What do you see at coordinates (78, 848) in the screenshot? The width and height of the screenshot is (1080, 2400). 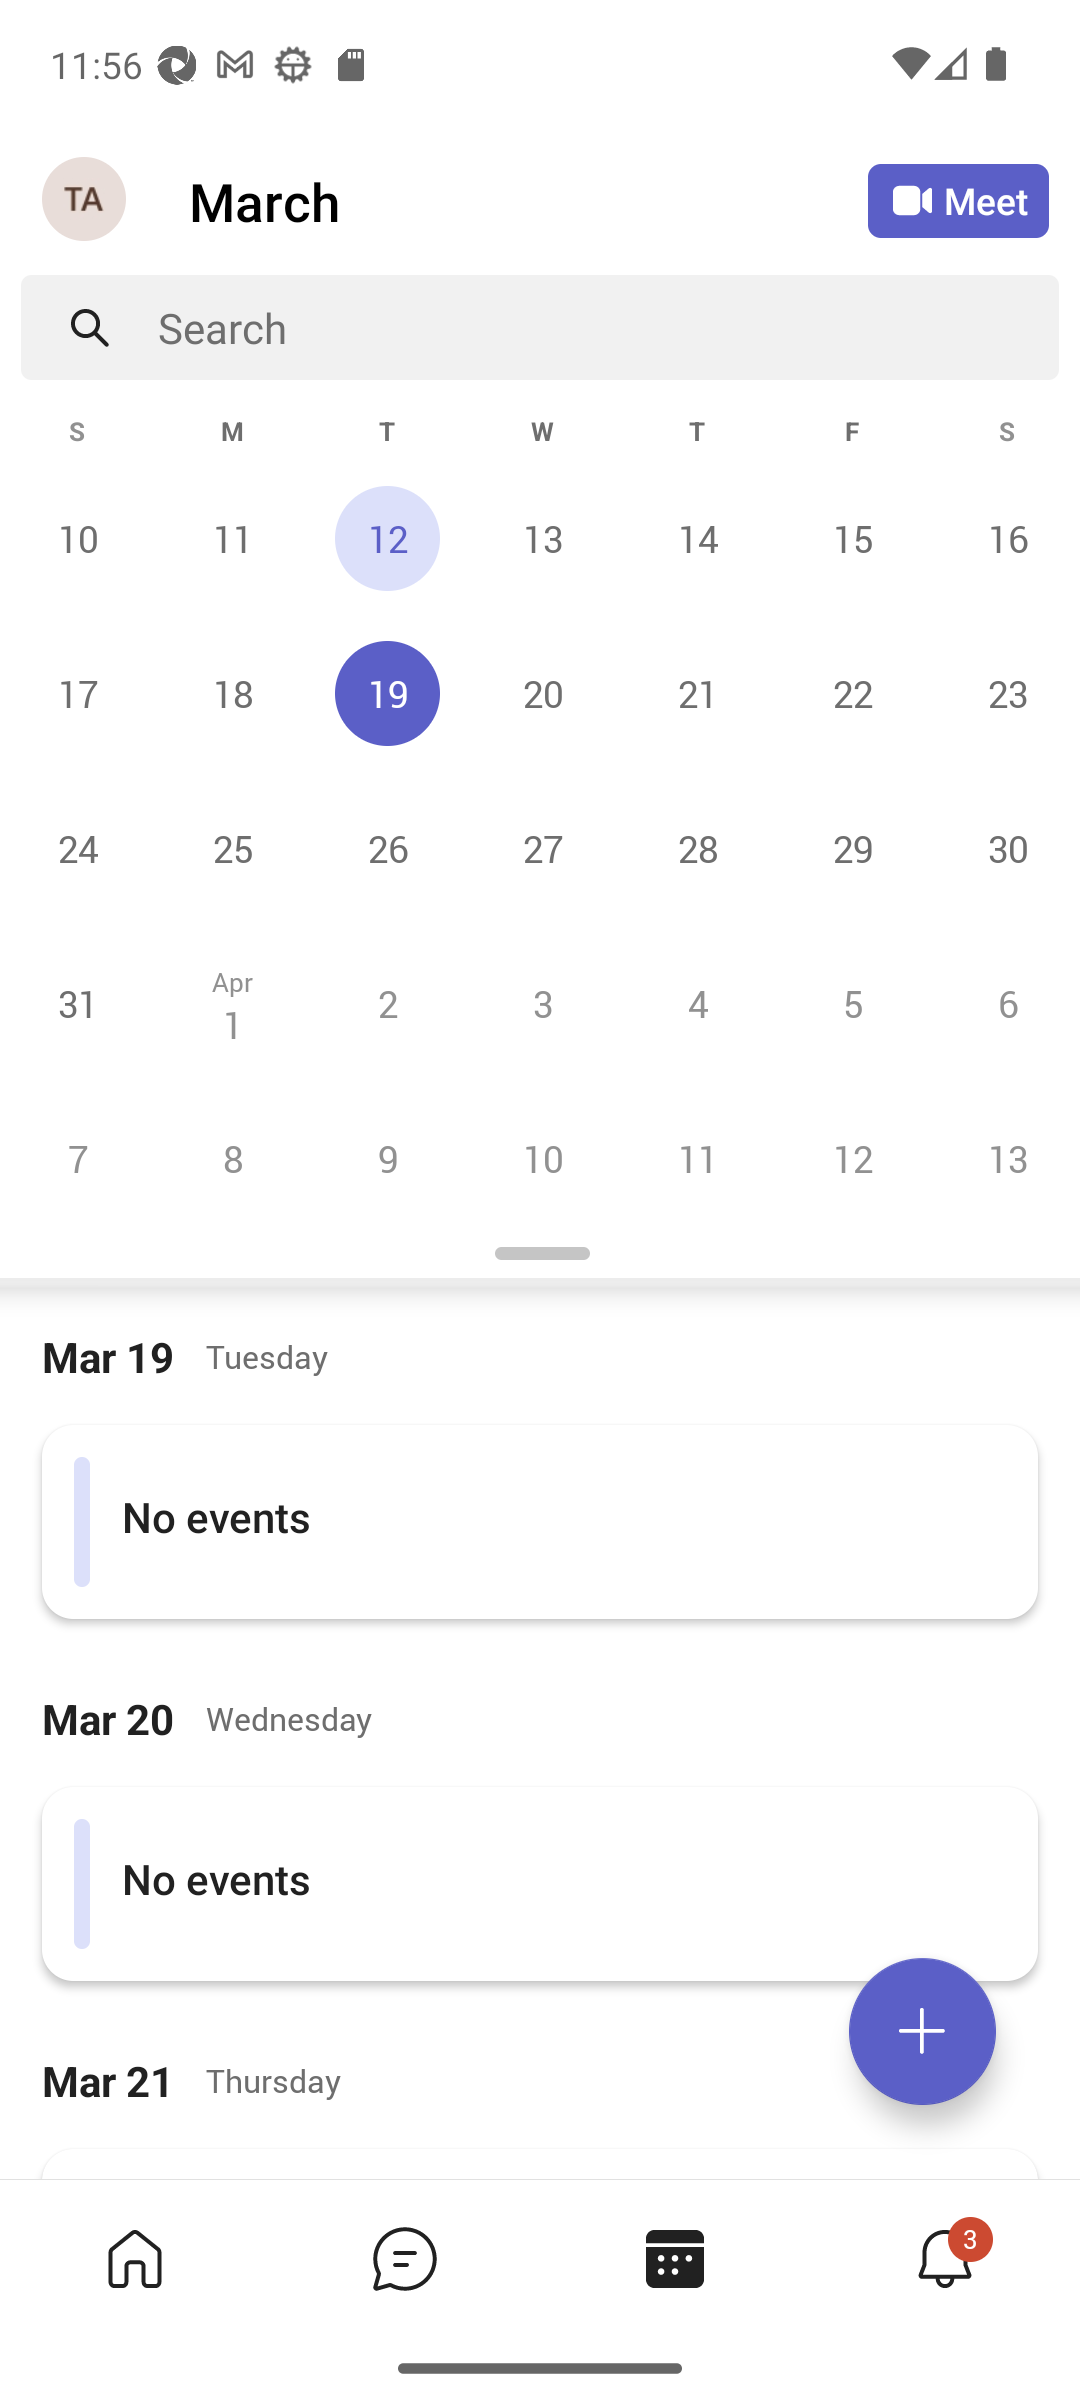 I see `Sunday, March 24 24` at bounding box center [78, 848].